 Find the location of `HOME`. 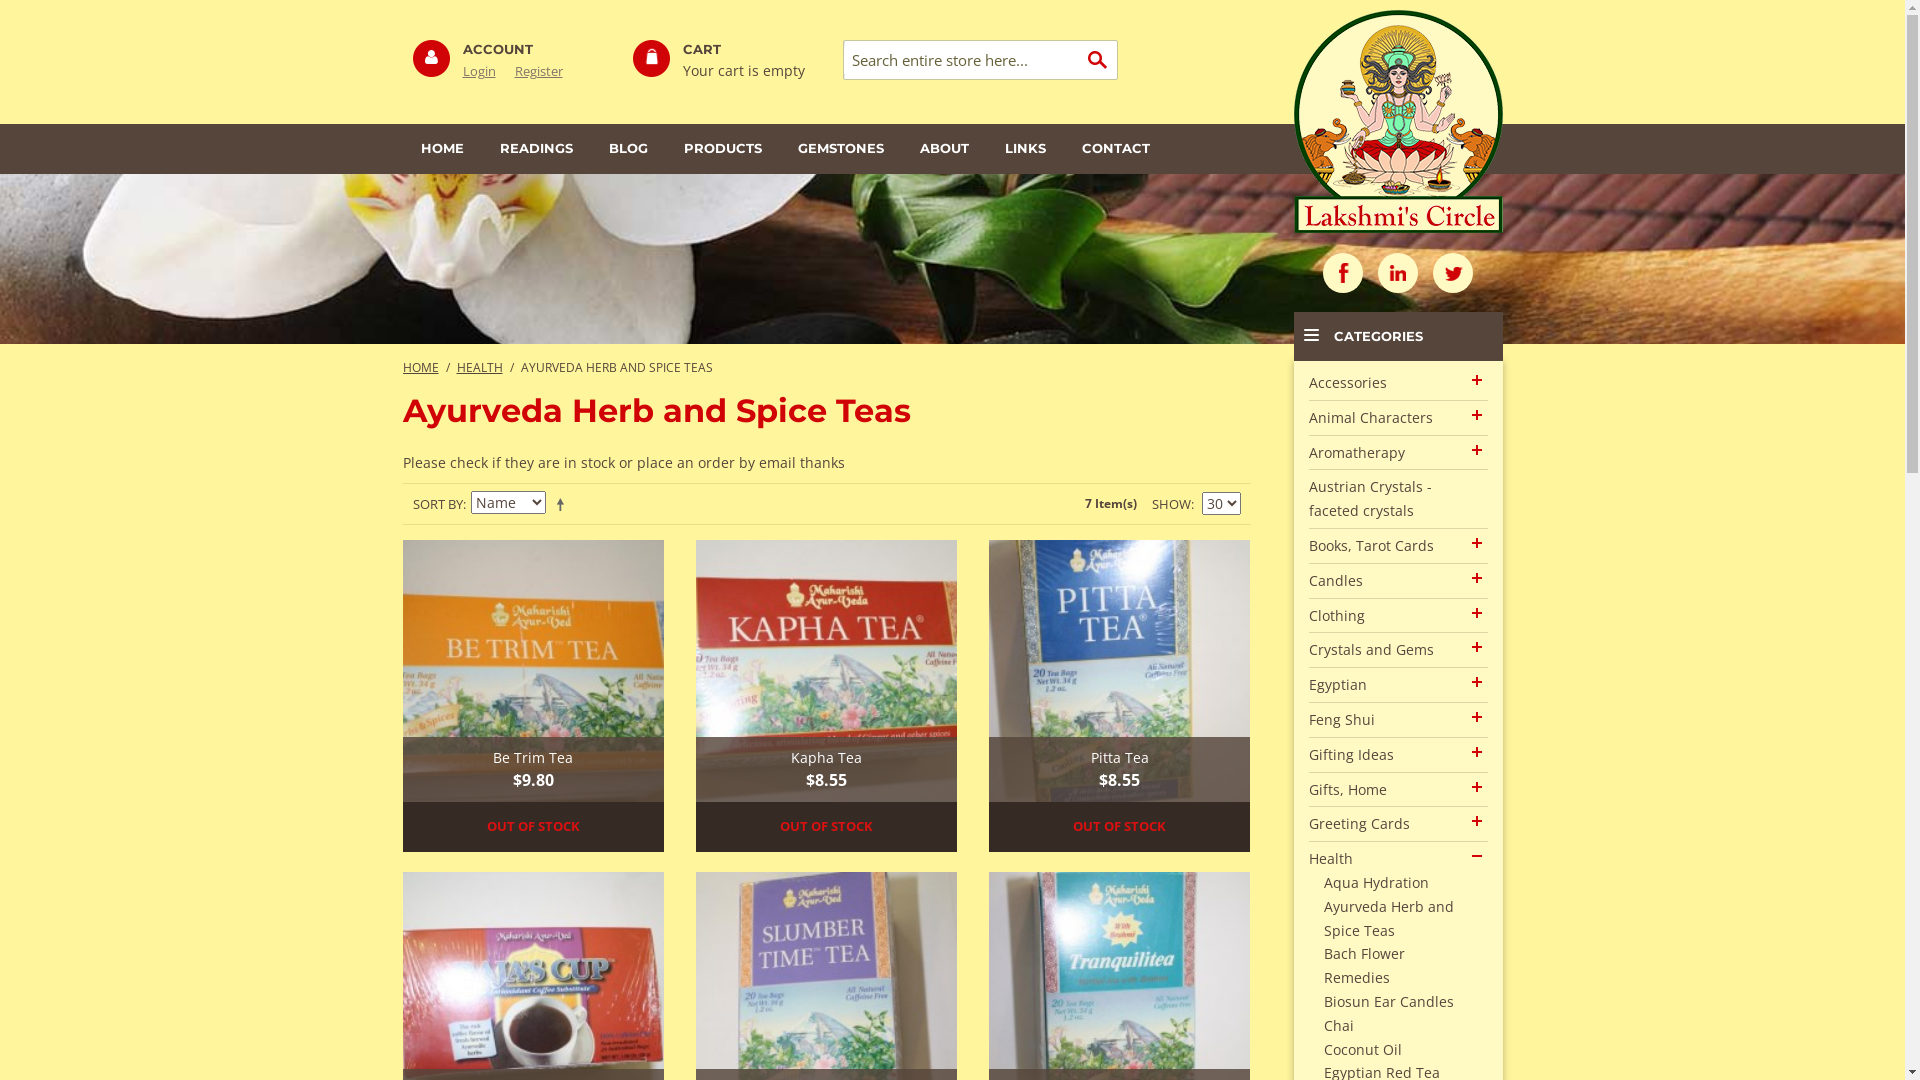

HOME is located at coordinates (420, 367).